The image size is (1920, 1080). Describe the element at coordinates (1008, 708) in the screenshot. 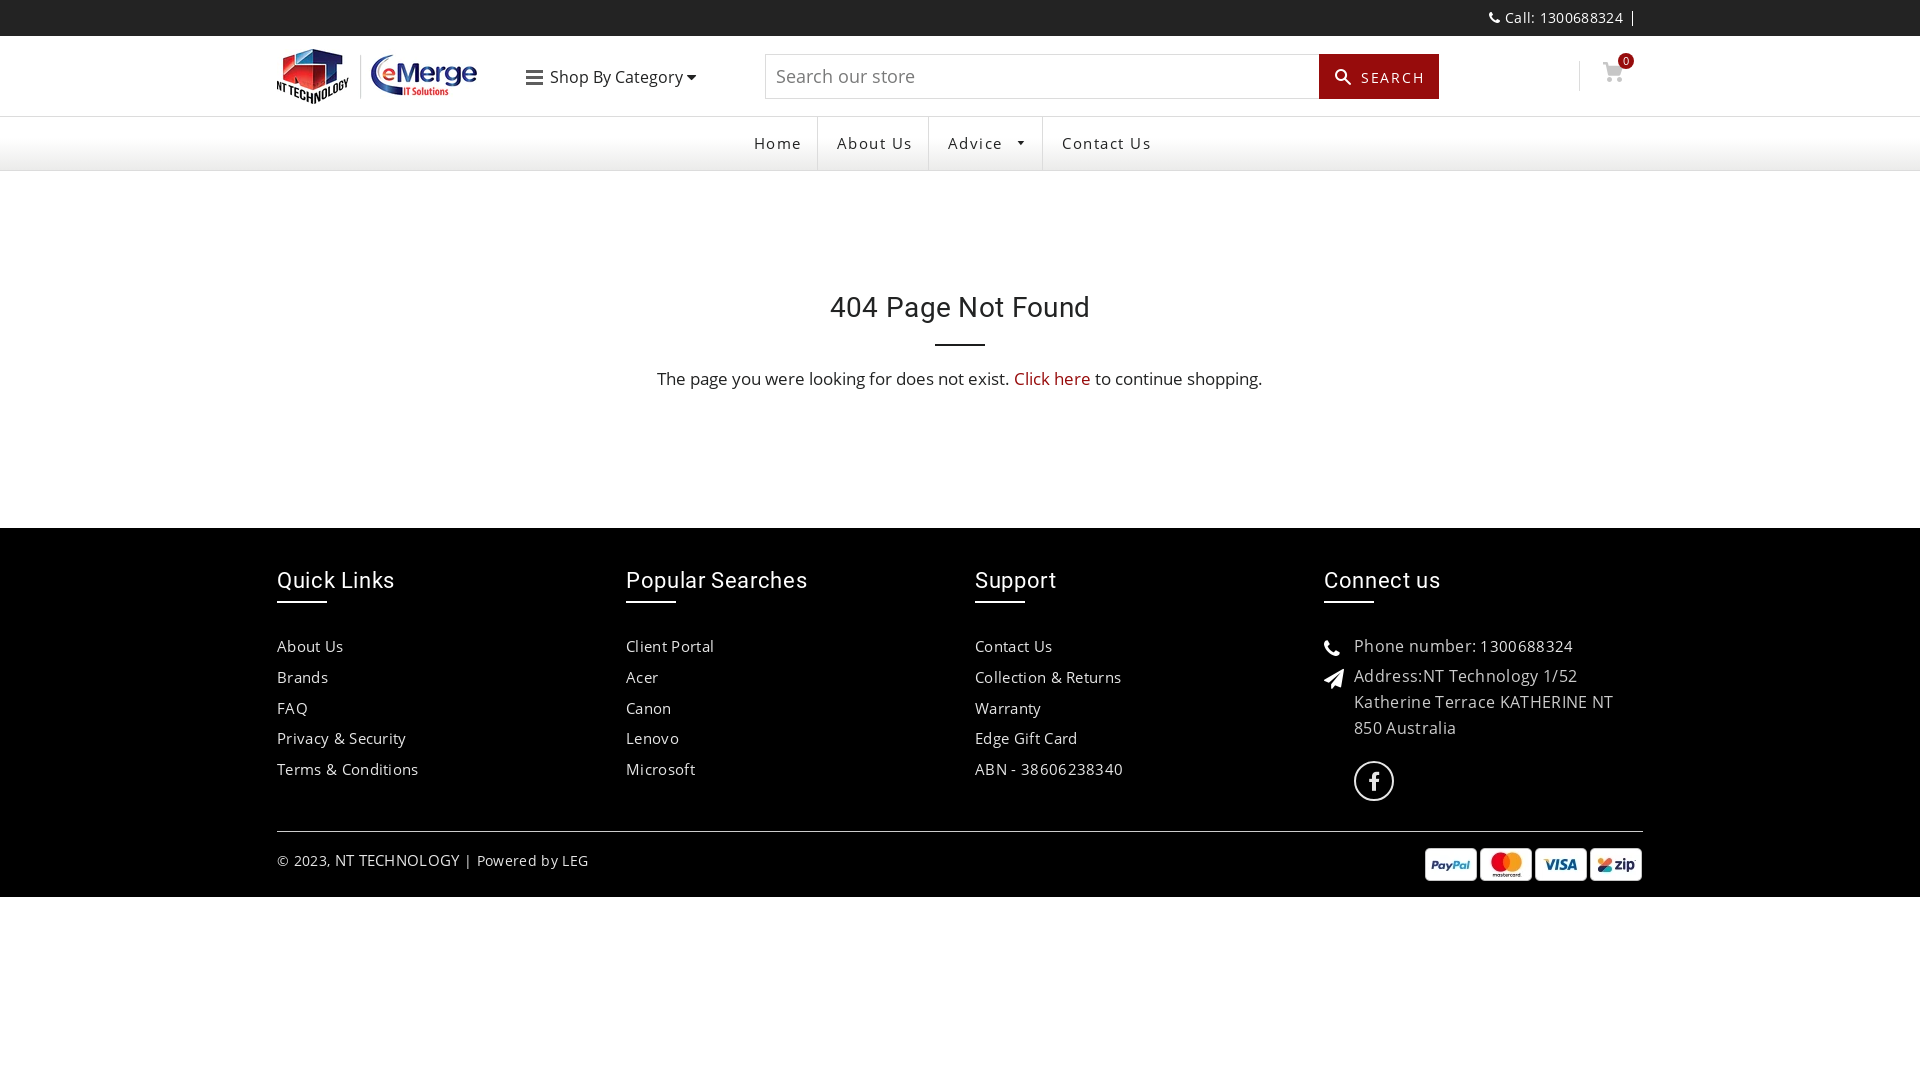

I see `Warranty` at that location.